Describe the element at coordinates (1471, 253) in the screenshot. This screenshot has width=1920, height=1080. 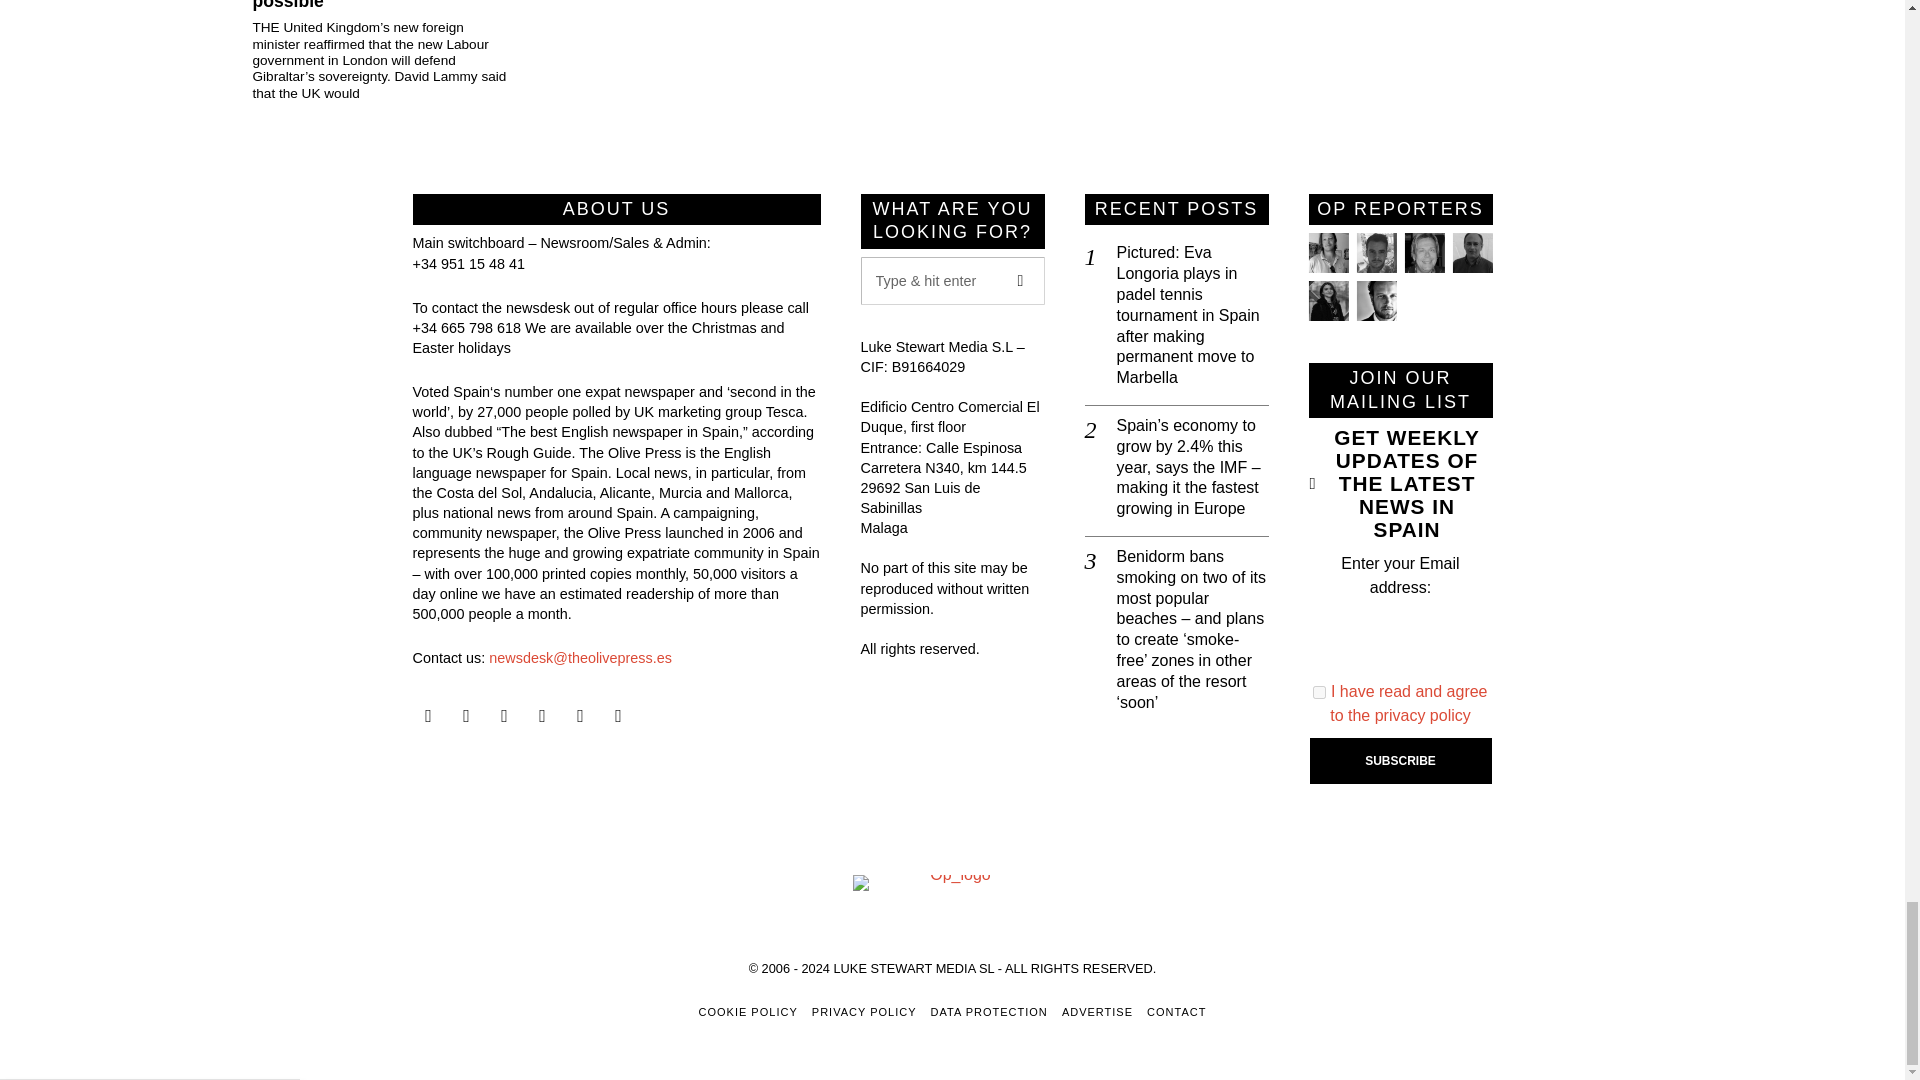
I see `Dilip Kuner` at that location.